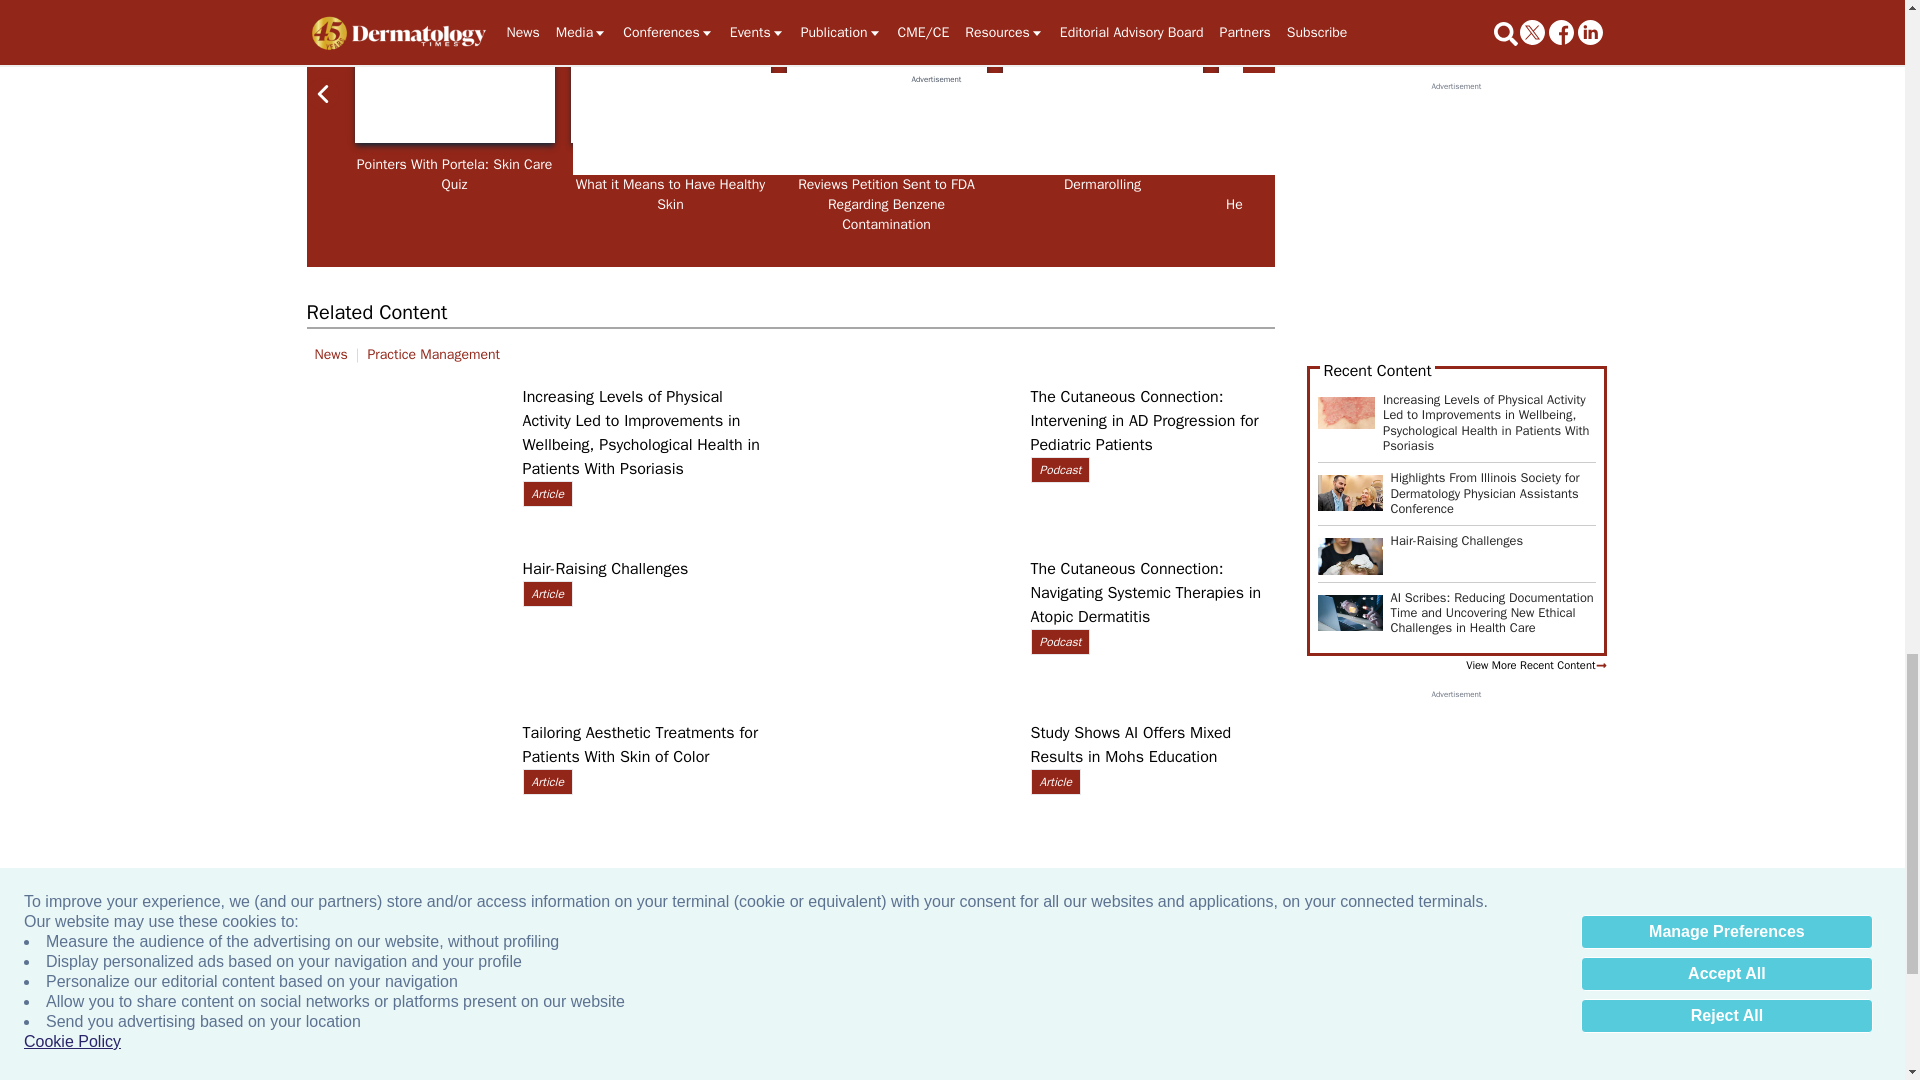 This screenshot has height=1080, width=1920. Describe the element at coordinates (454, 86) in the screenshot. I see `Pointers With Portela: Skin Care Quiz ` at that location.